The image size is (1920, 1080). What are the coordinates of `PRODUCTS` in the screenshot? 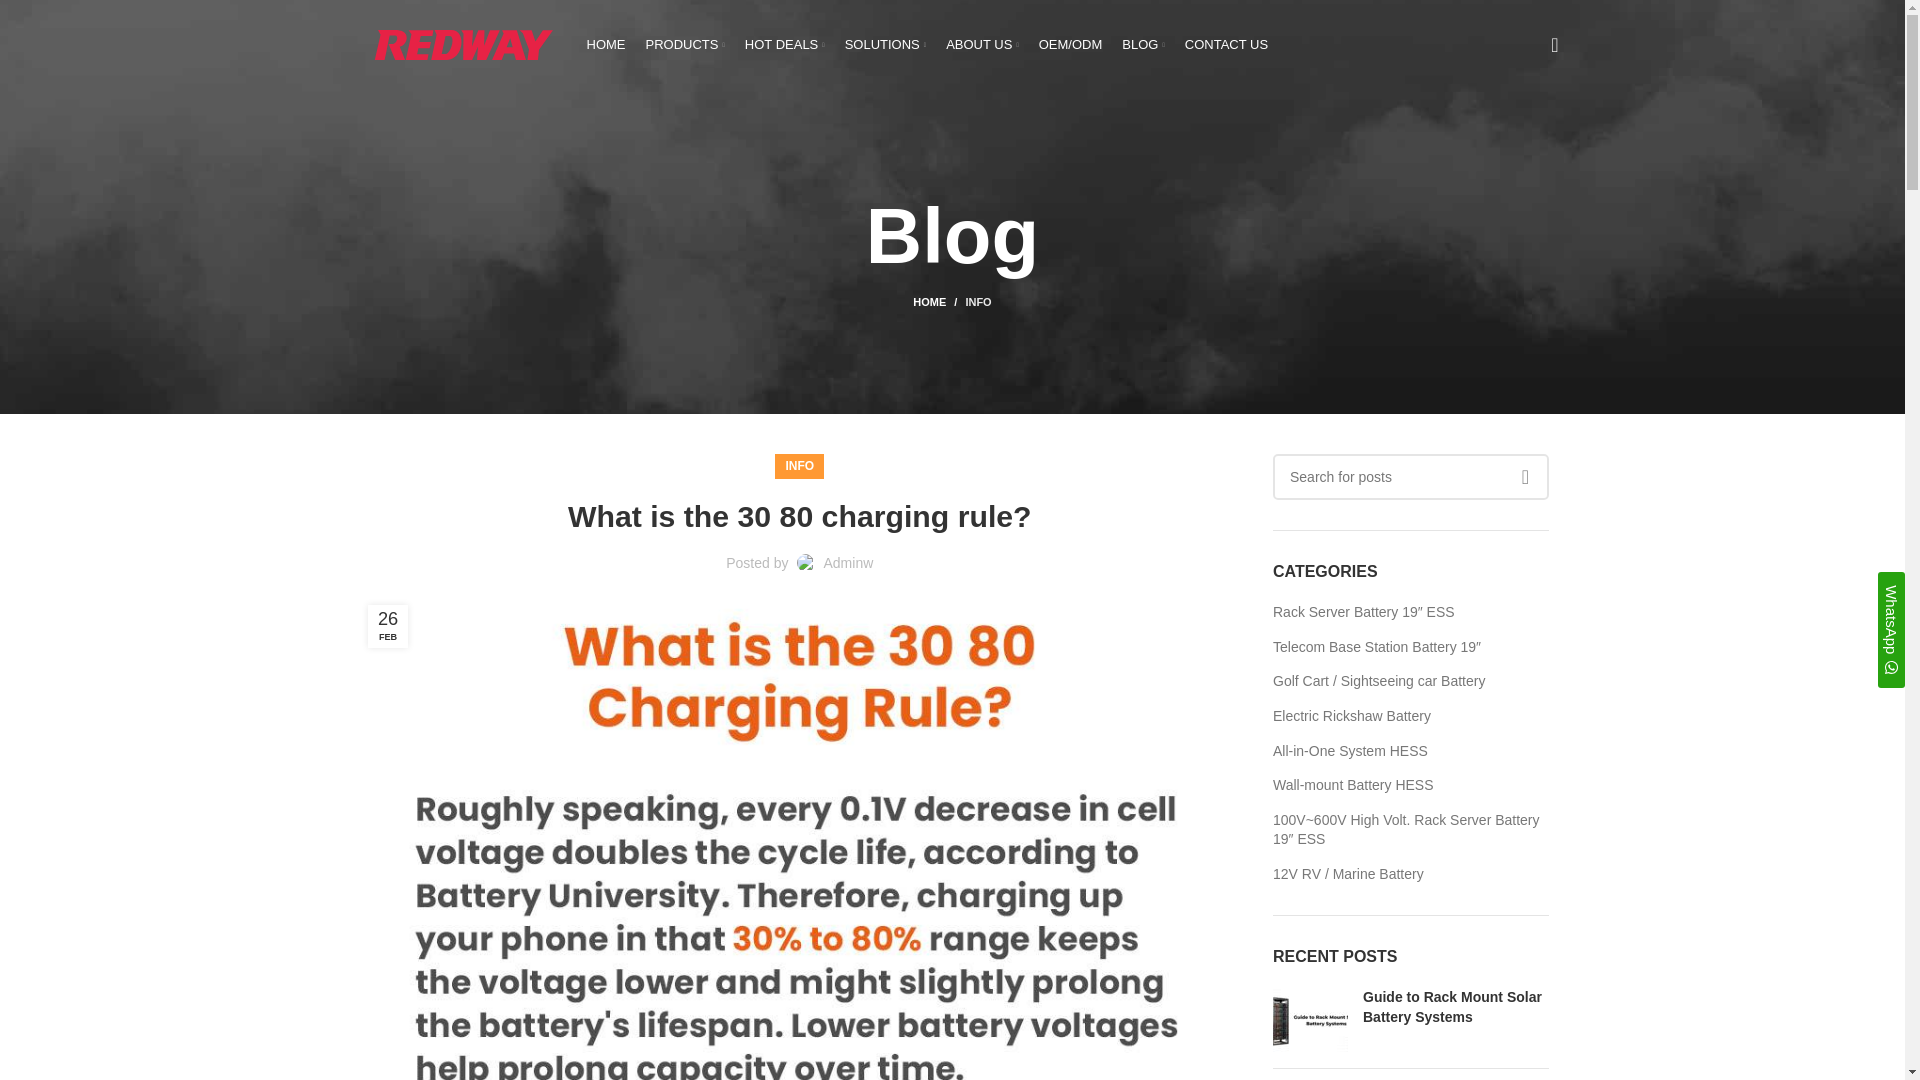 It's located at (685, 44).